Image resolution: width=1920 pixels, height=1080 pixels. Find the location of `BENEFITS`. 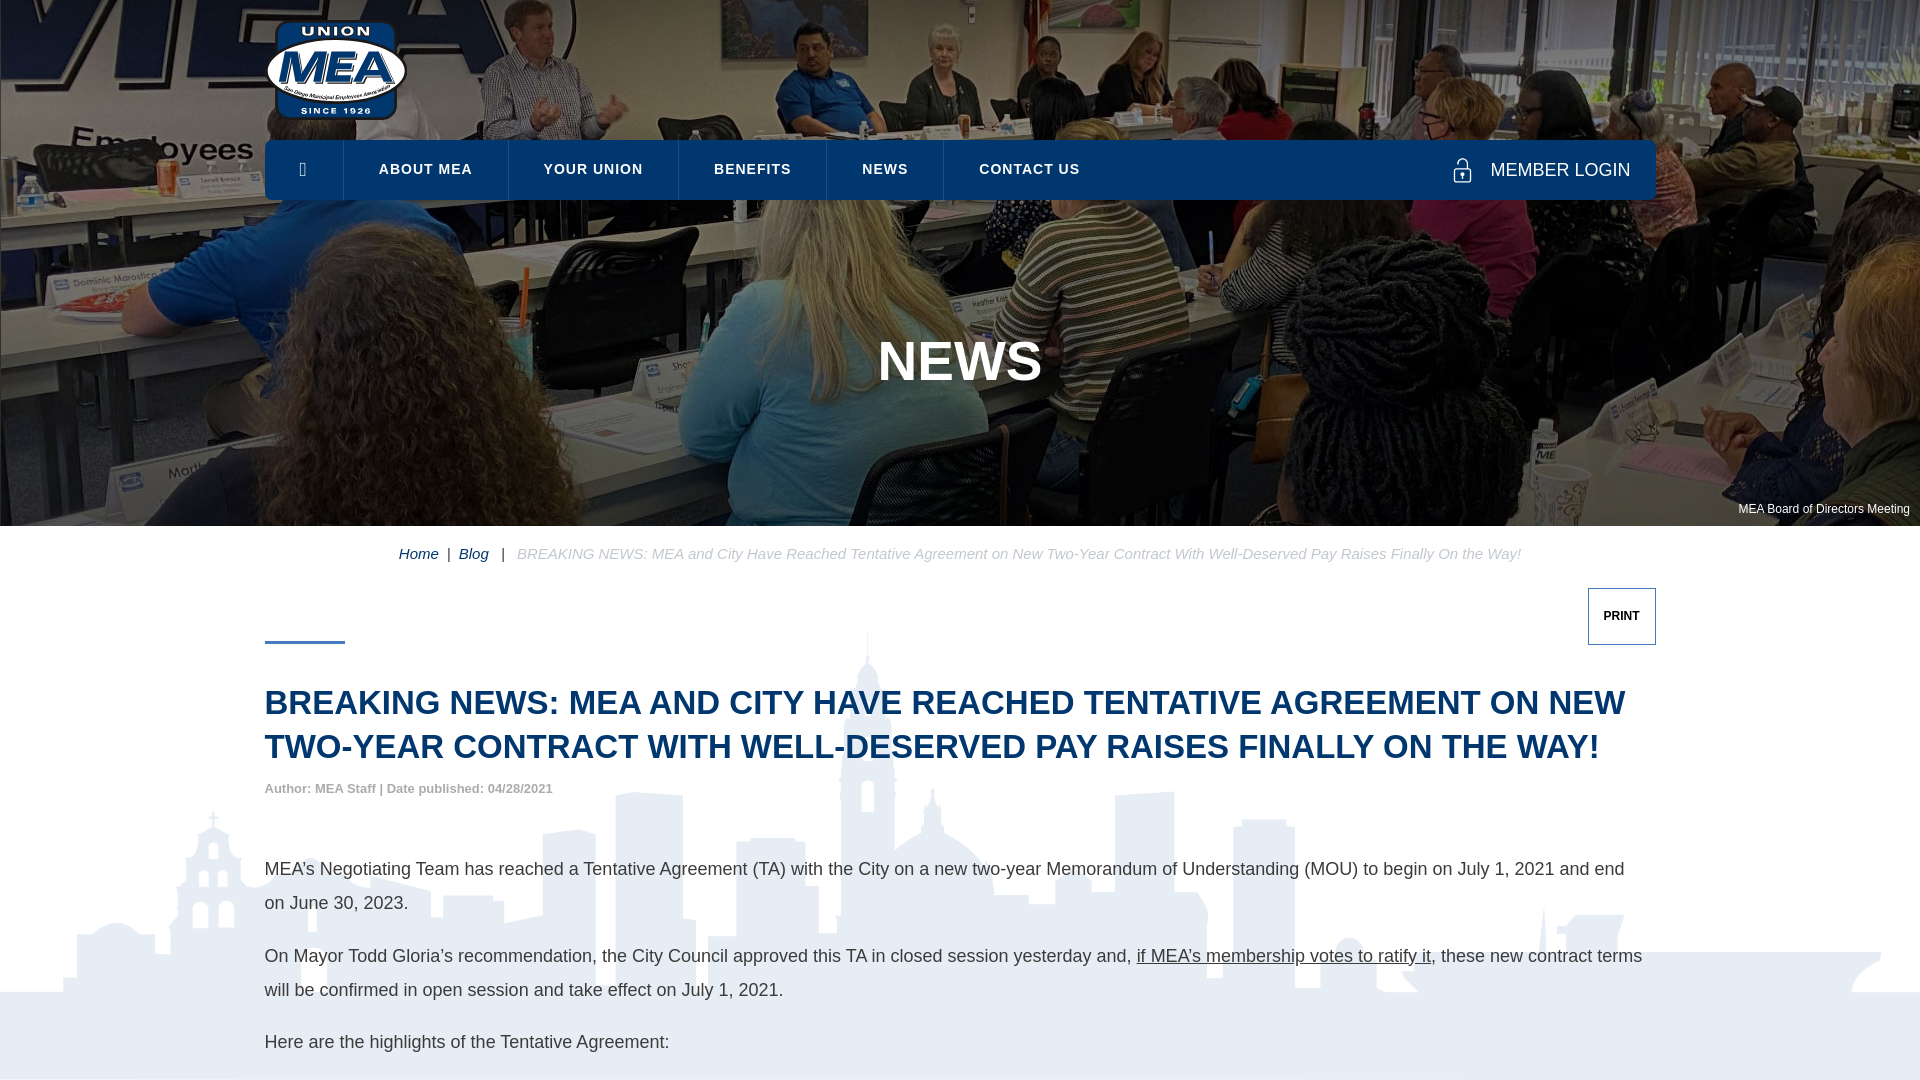

BENEFITS is located at coordinates (752, 169).